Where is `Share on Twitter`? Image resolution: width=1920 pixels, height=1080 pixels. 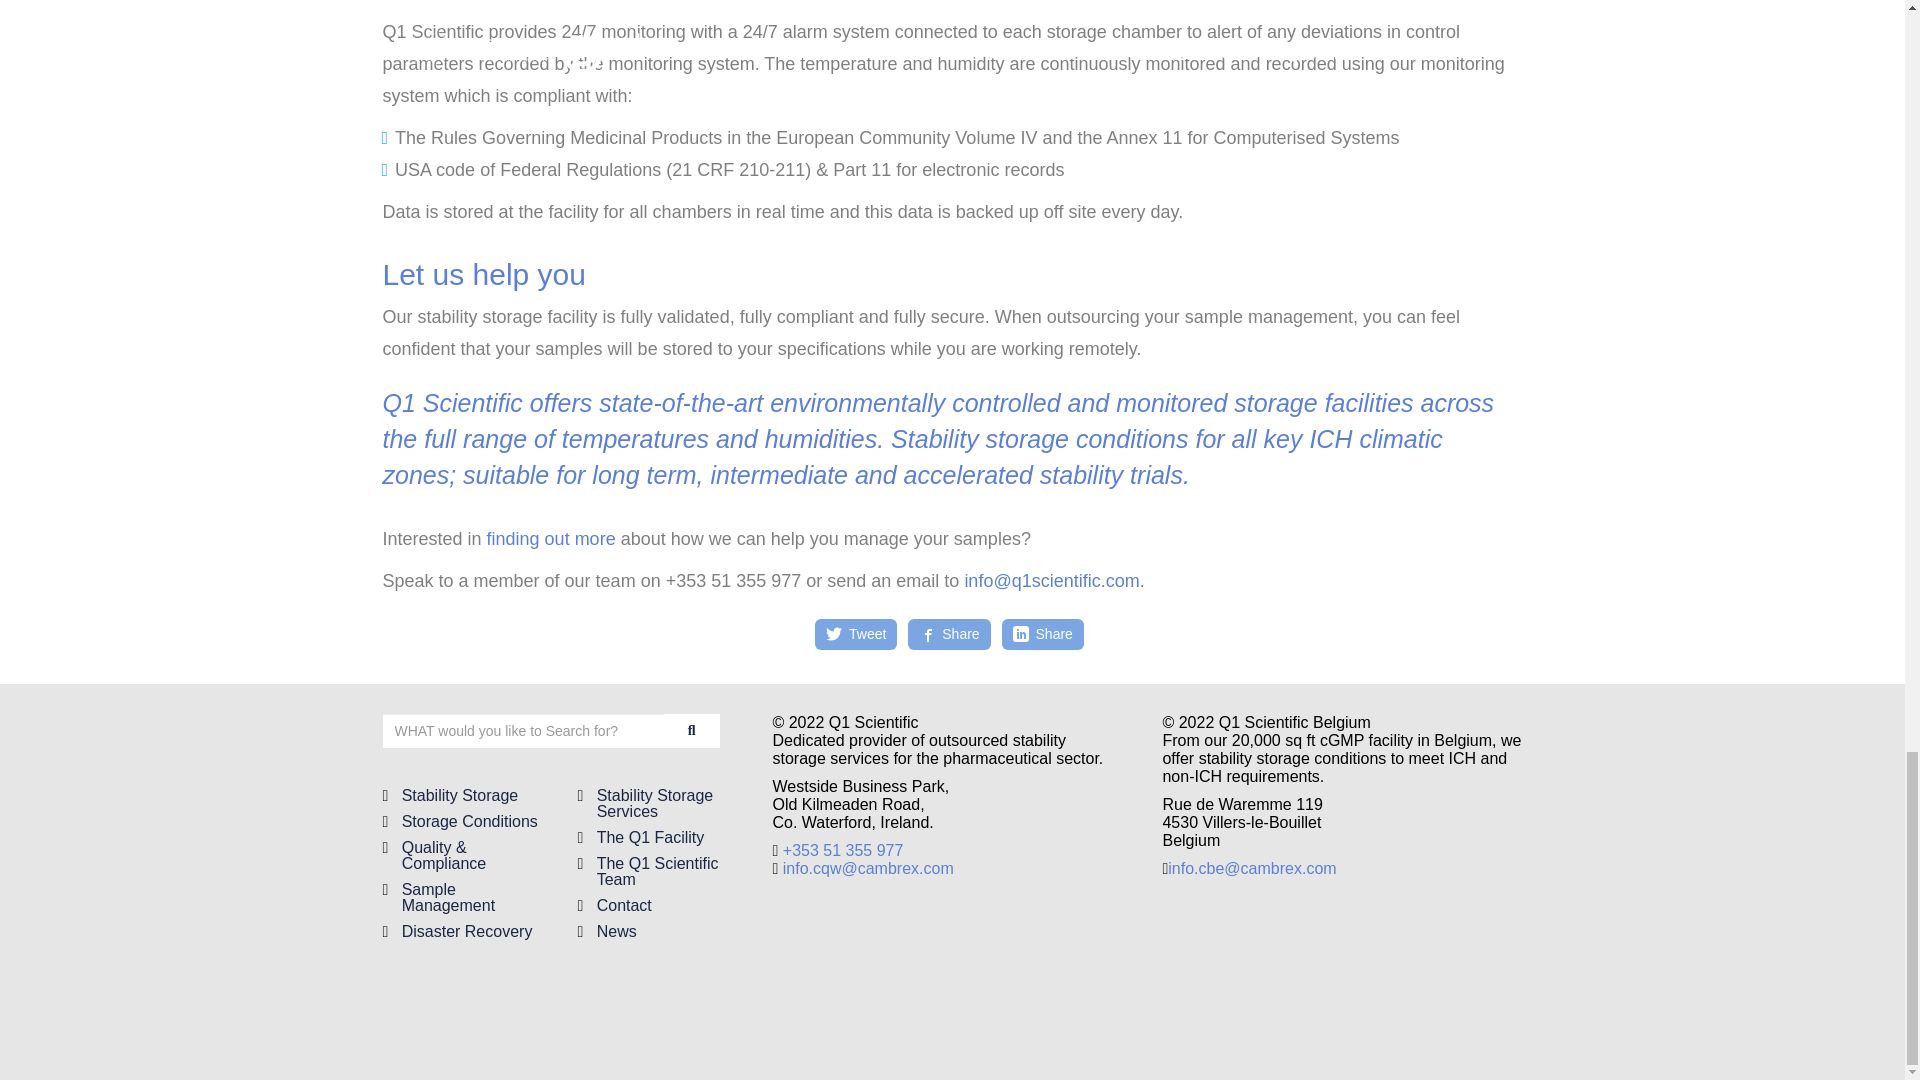 Share on Twitter is located at coordinates (856, 634).